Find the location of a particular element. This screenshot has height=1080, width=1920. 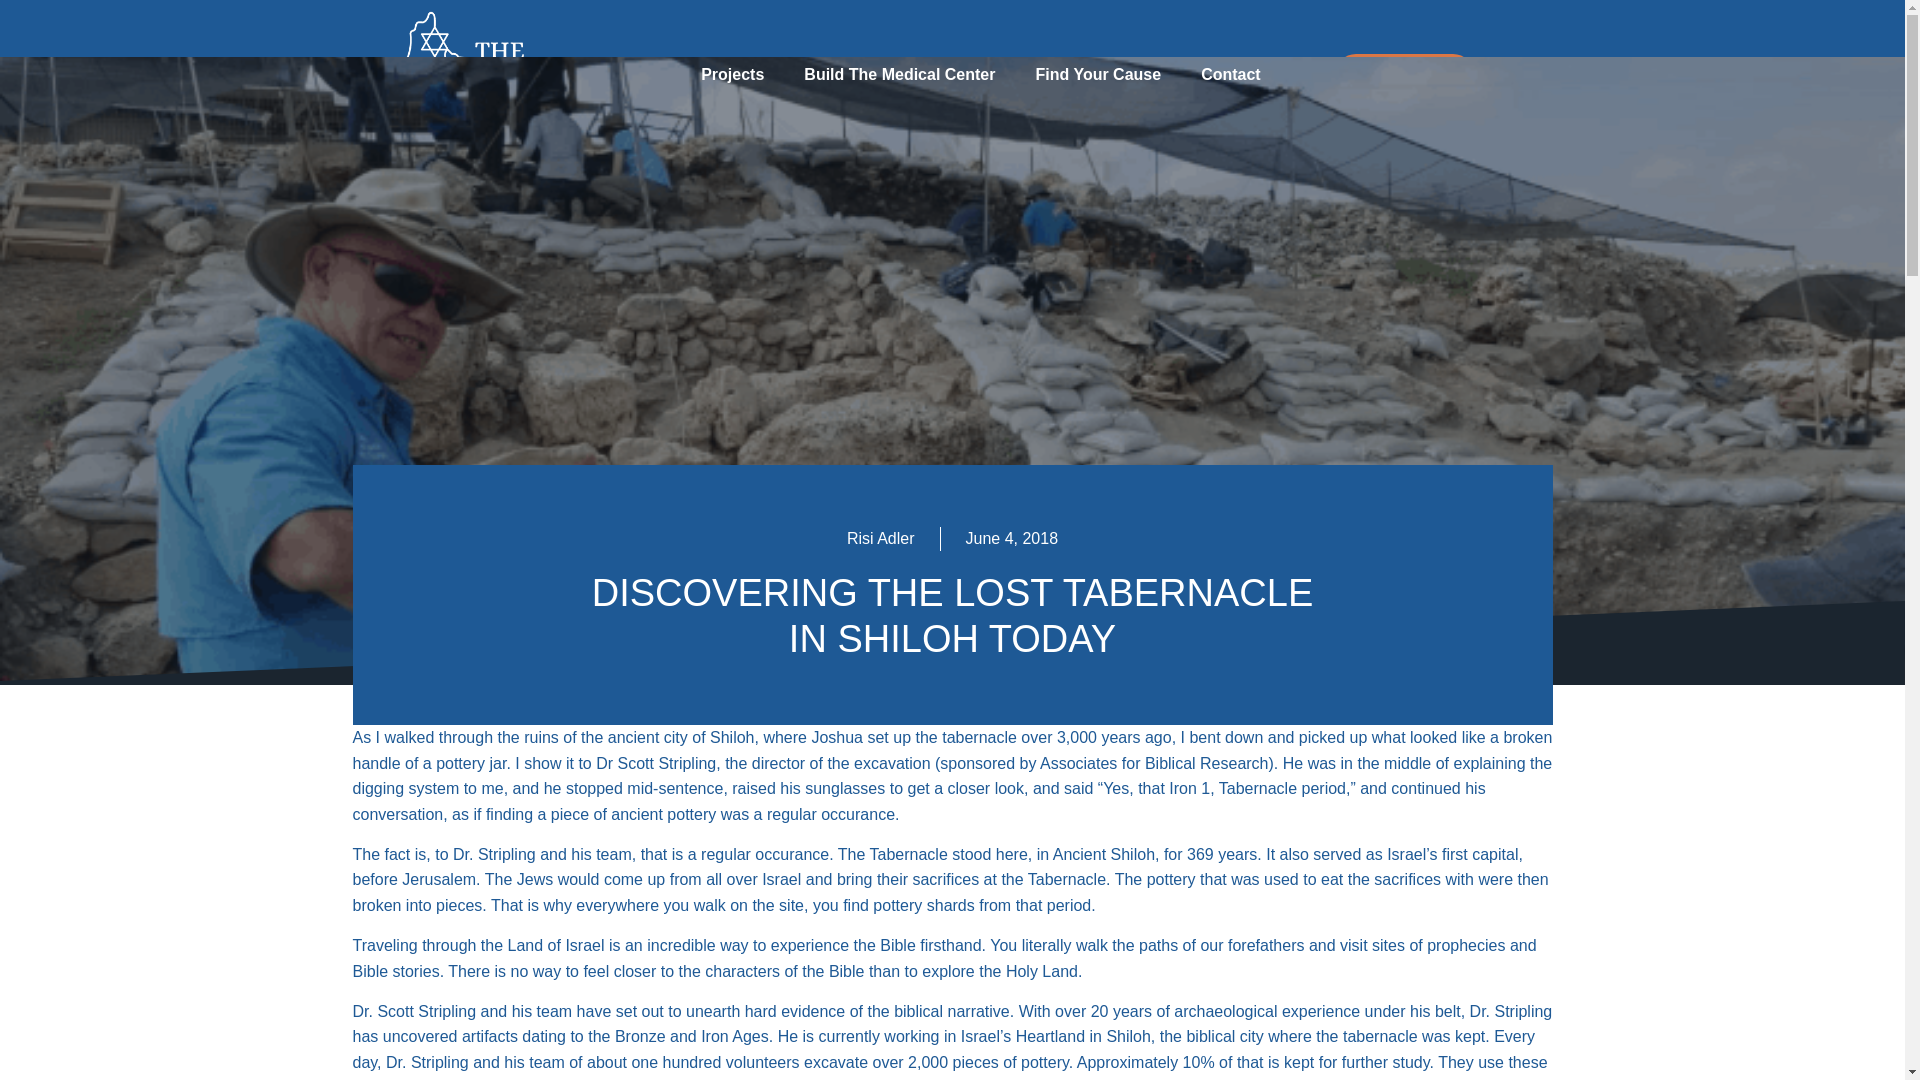

June 4, 2018 is located at coordinates (1012, 538).